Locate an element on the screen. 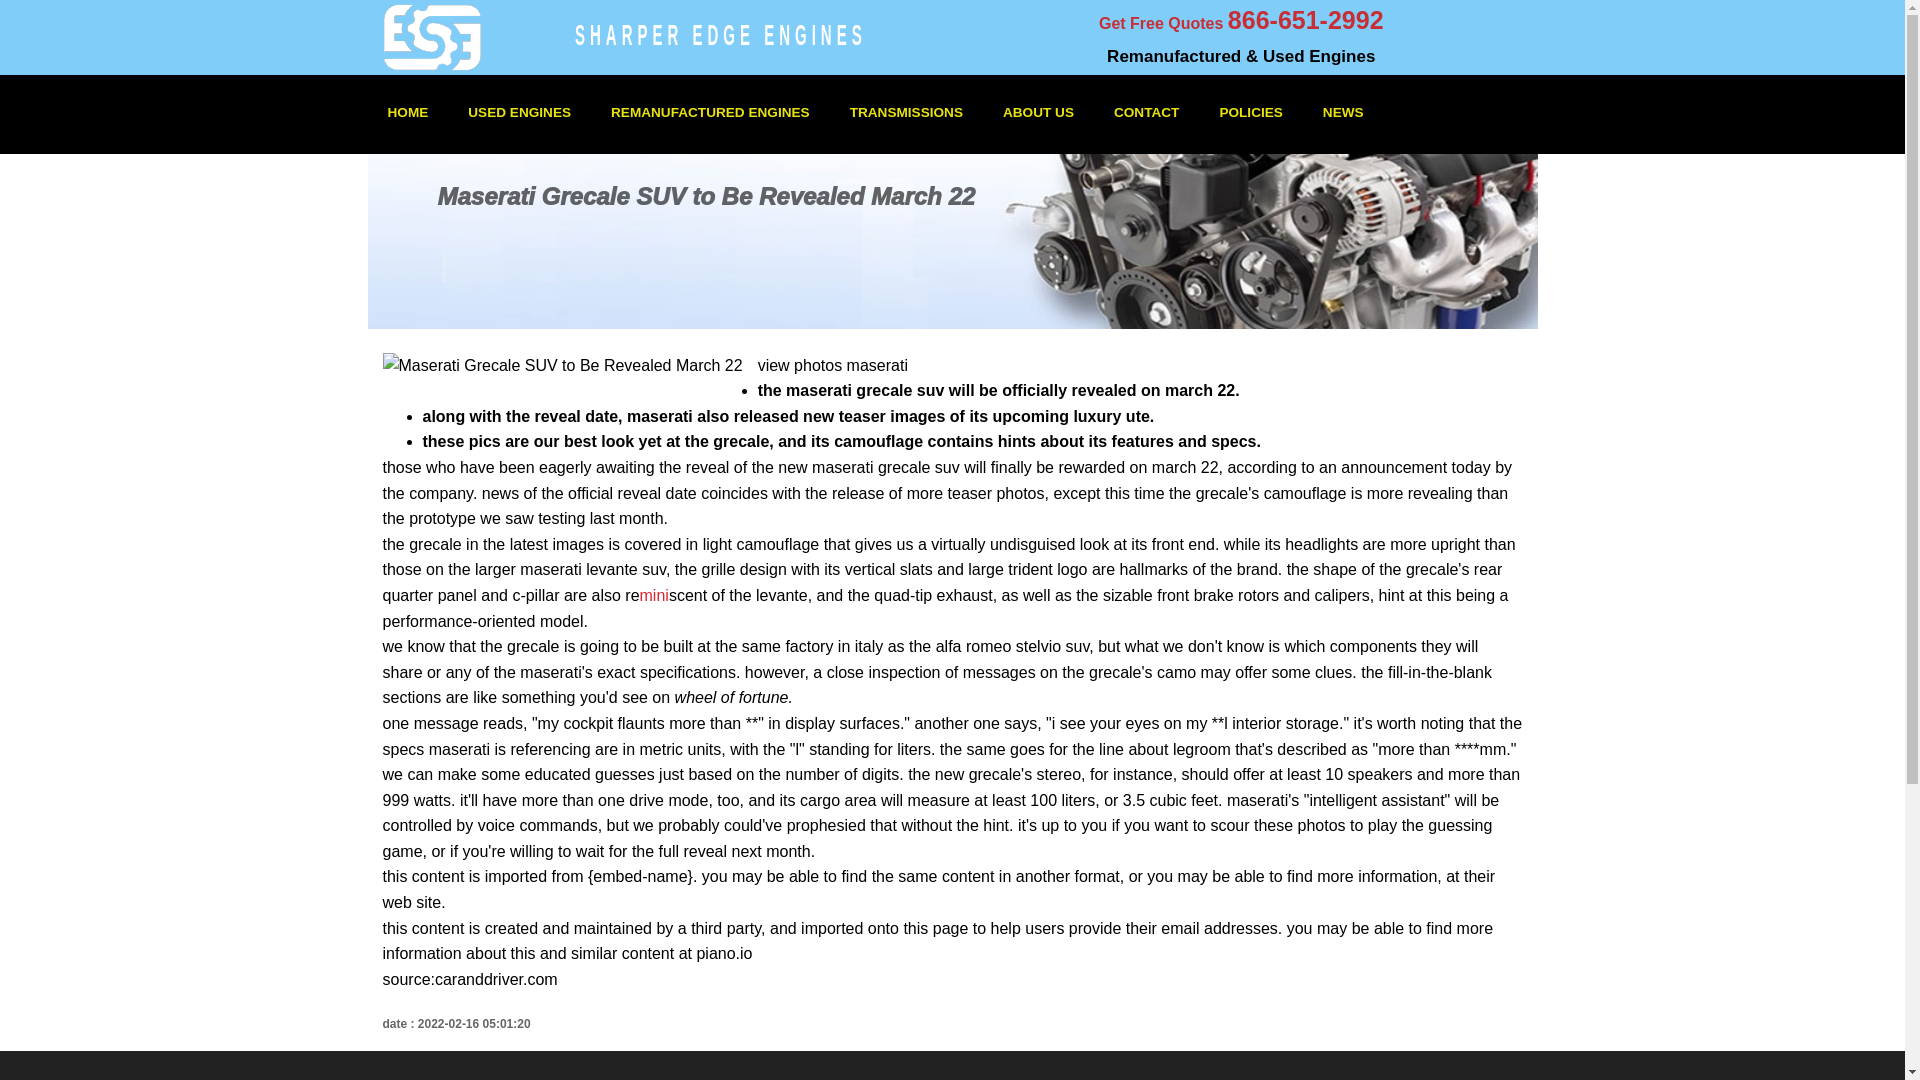 The width and height of the screenshot is (1920, 1080). NEWS is located at coordinates (1344, 112).